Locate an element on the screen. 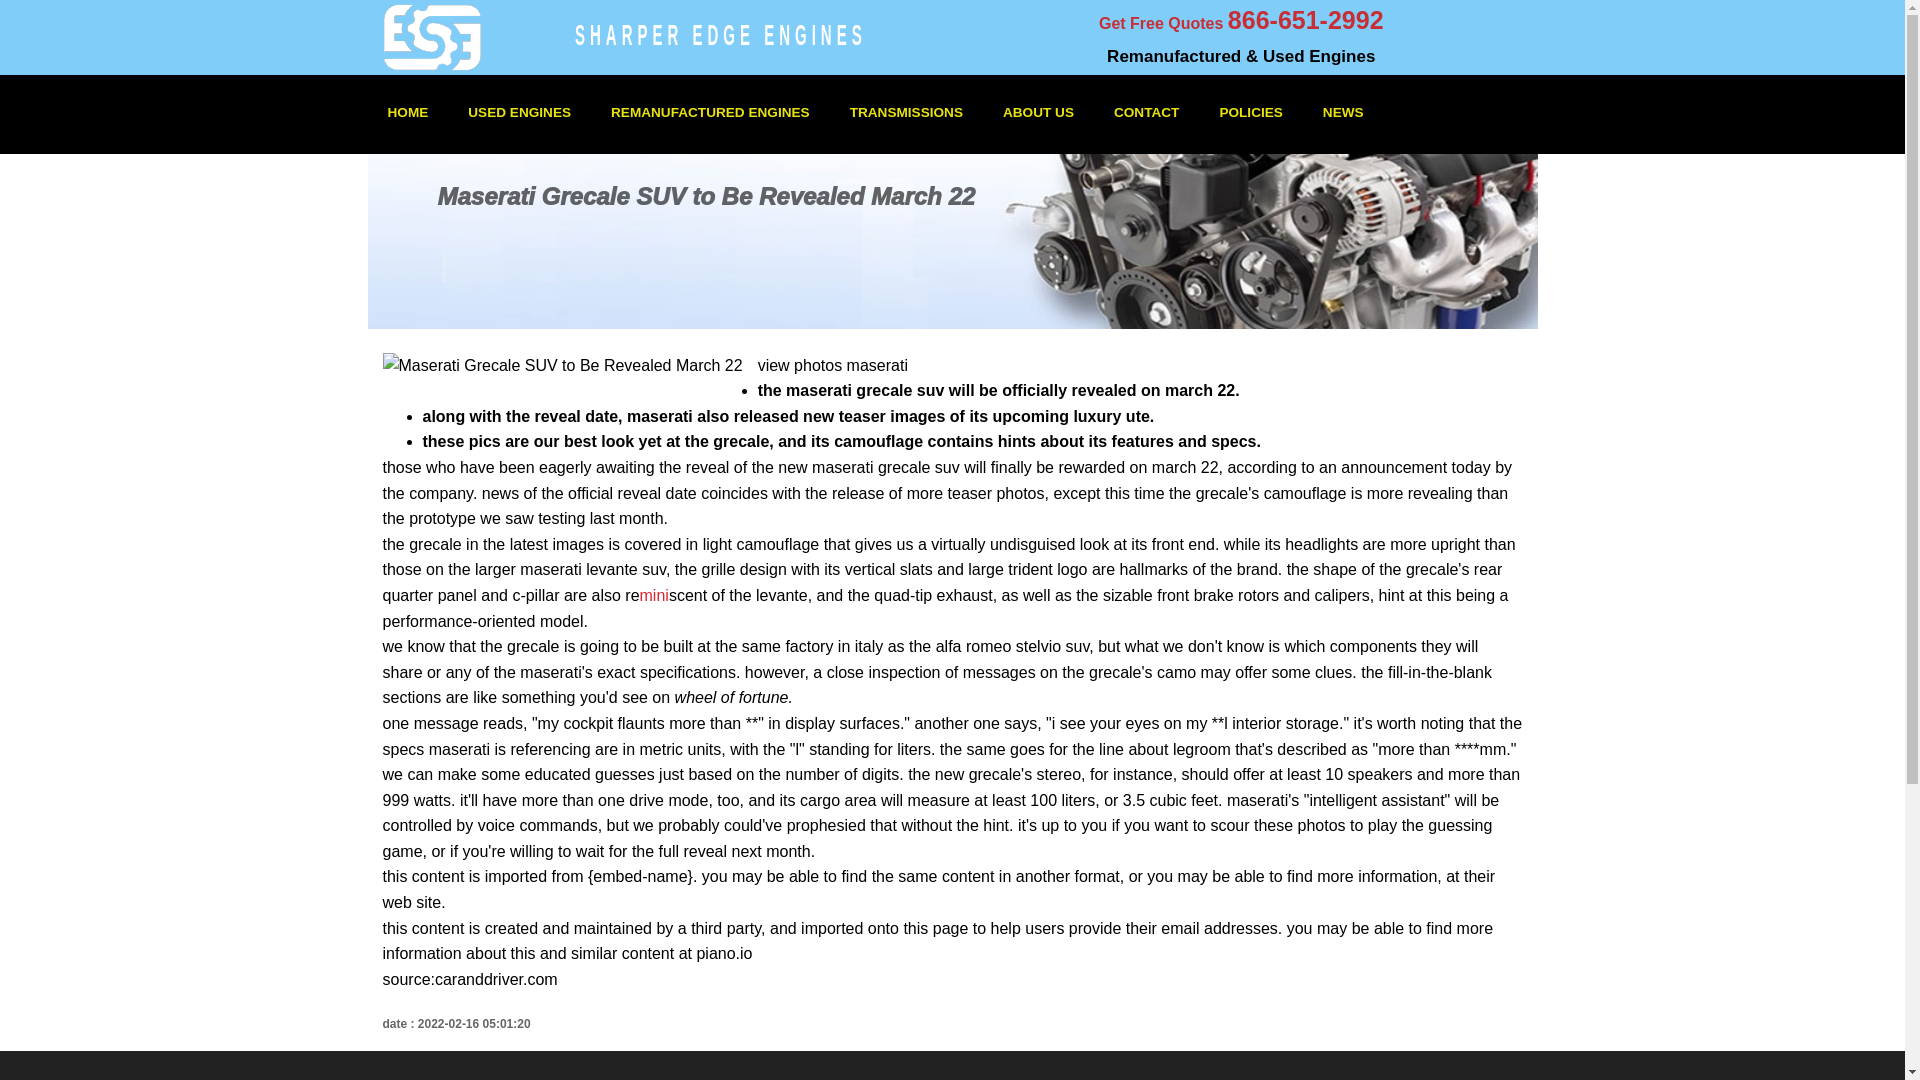 The width and height of the screenshot is (1920, 1080). NEWS is located at coordinates (1344, 112).